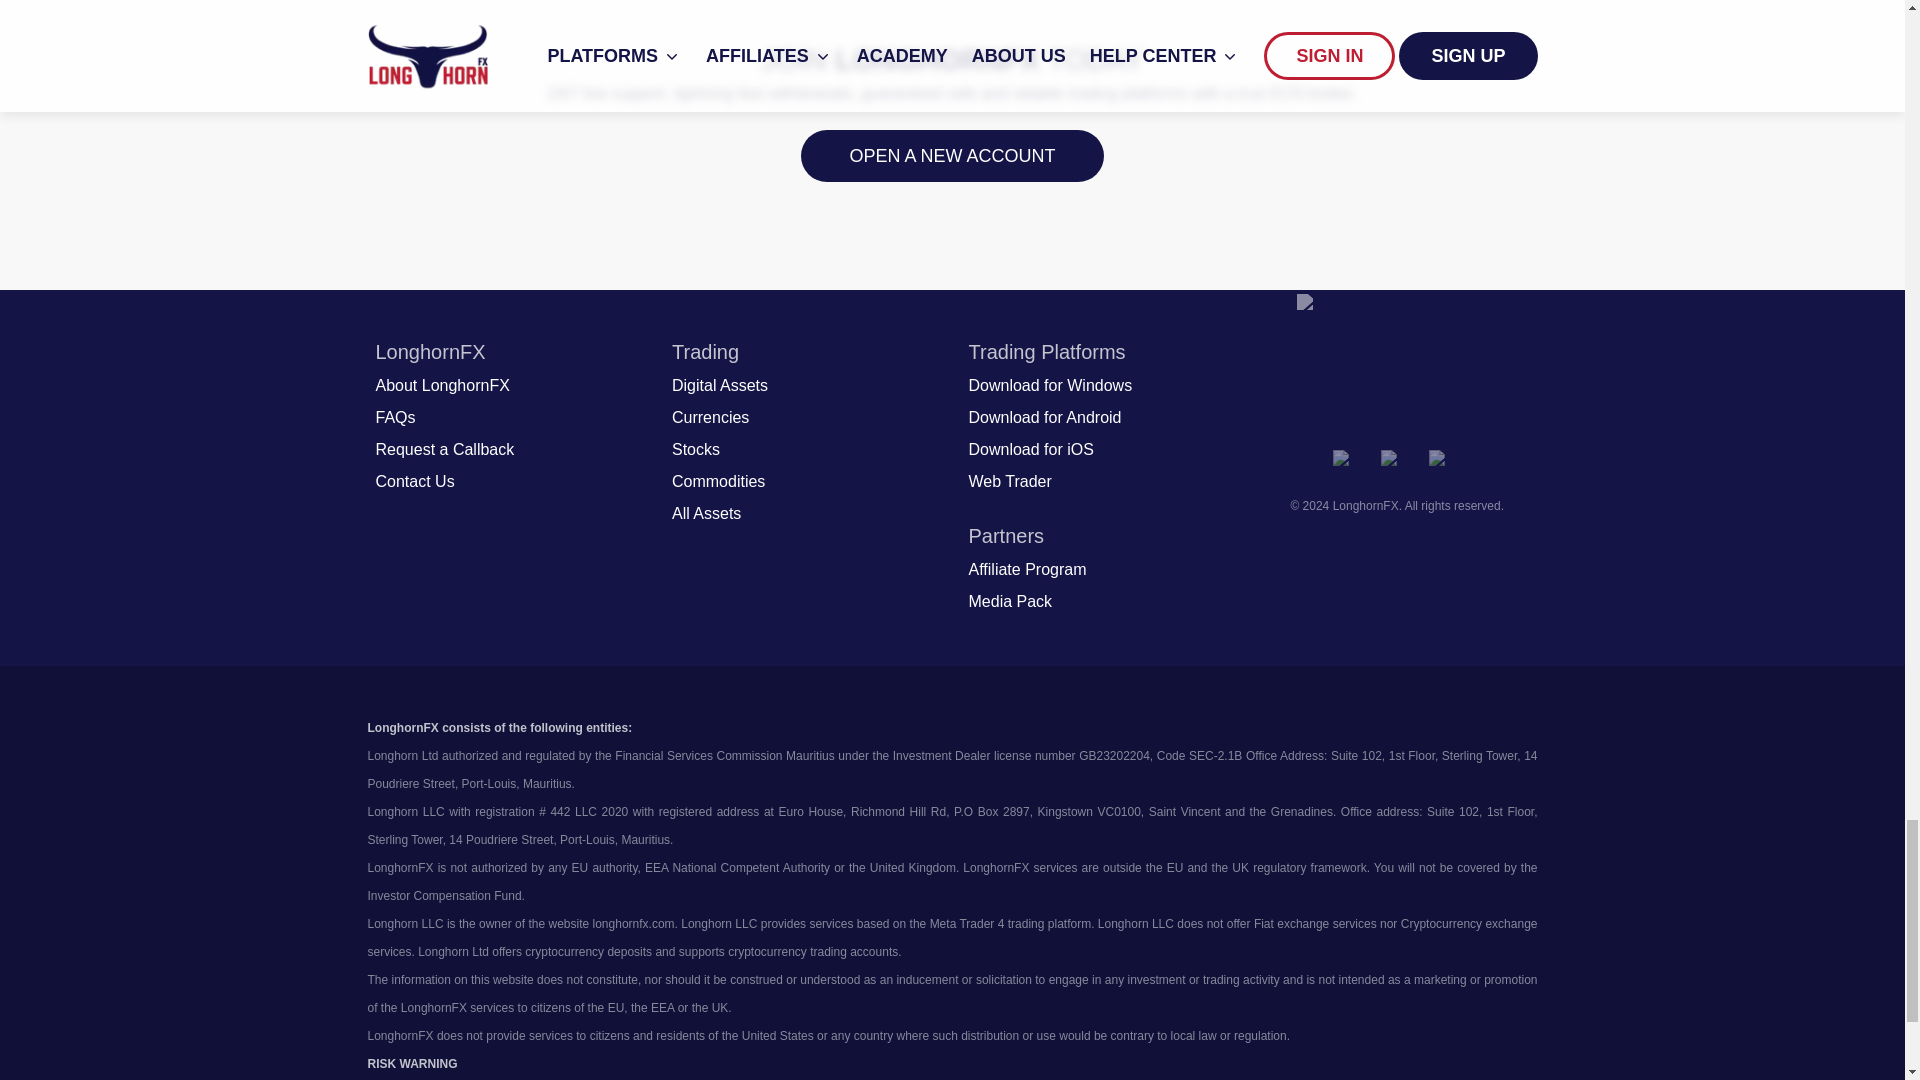  Describe the element at coordinates (443, 386) in the screenshot. I see `About LonghornFX` at that location.